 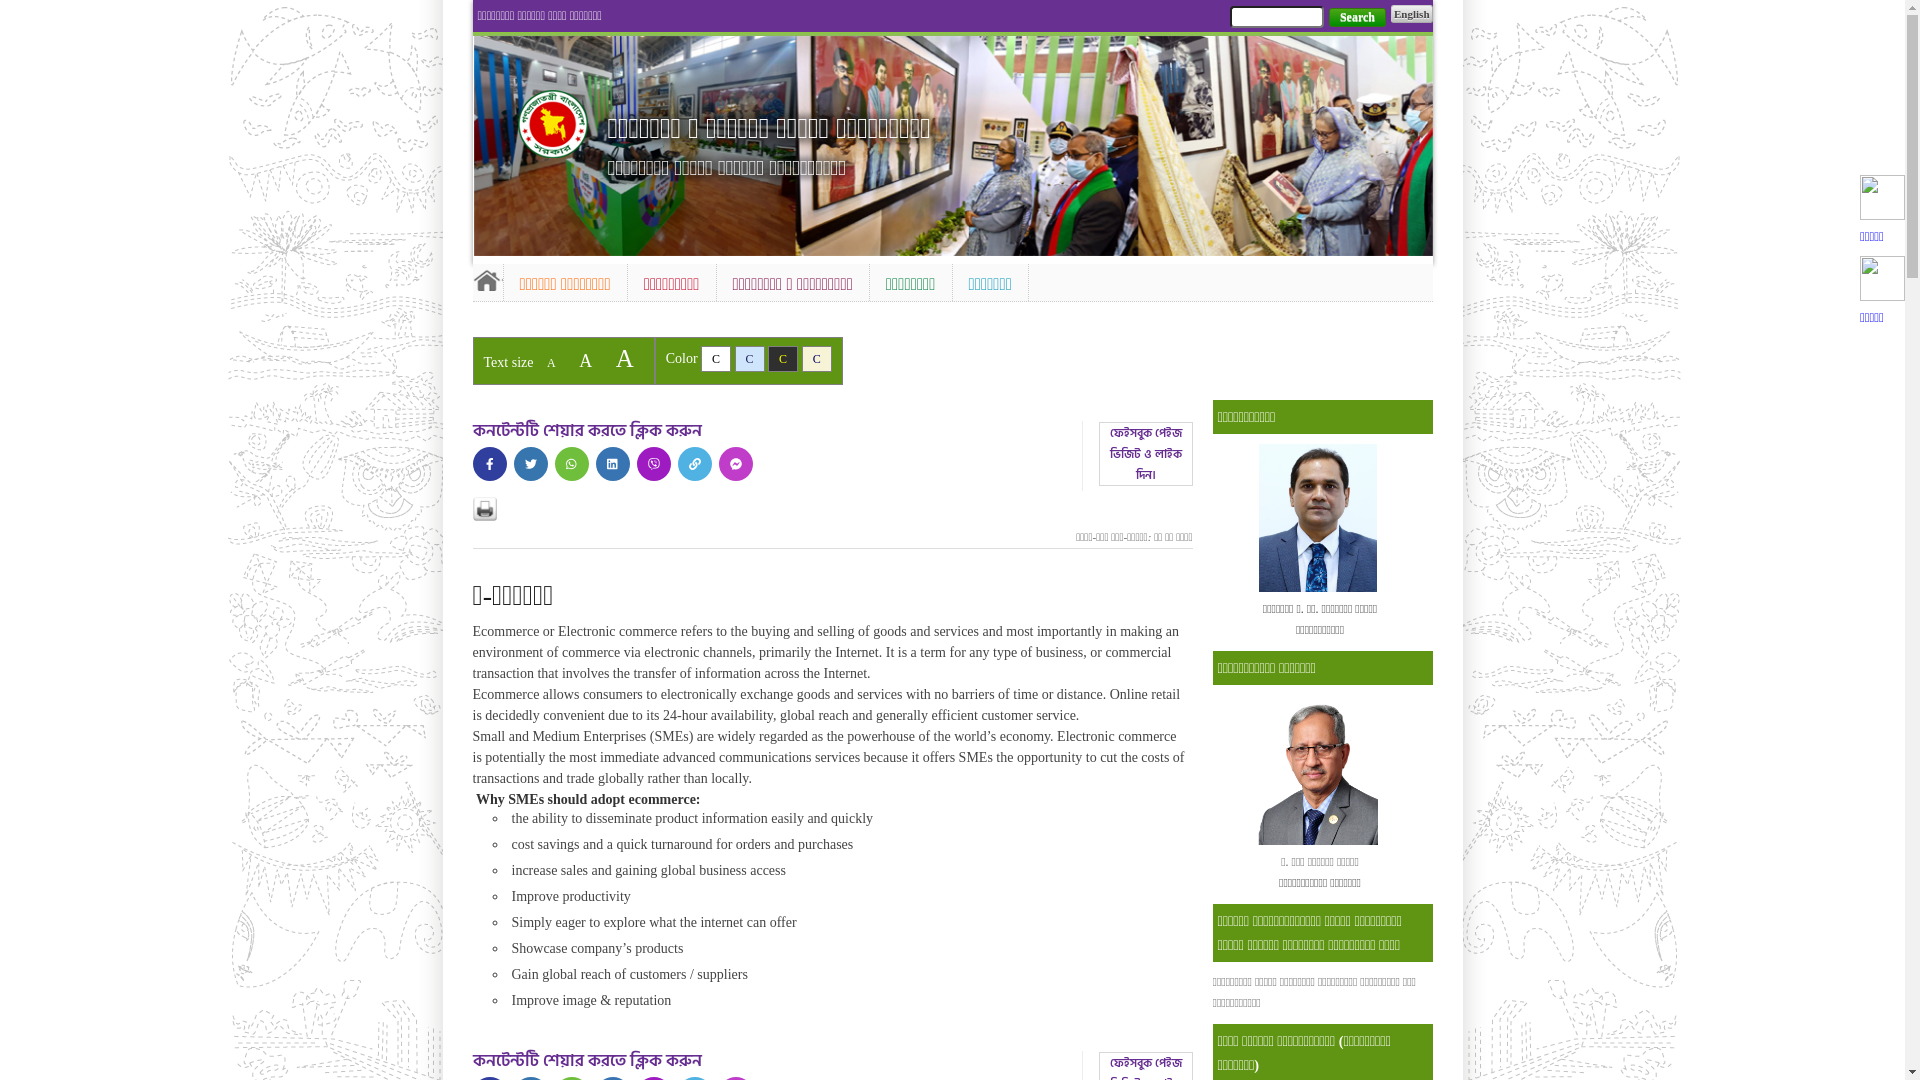 I want to click on C, so click(x=750, y=359).